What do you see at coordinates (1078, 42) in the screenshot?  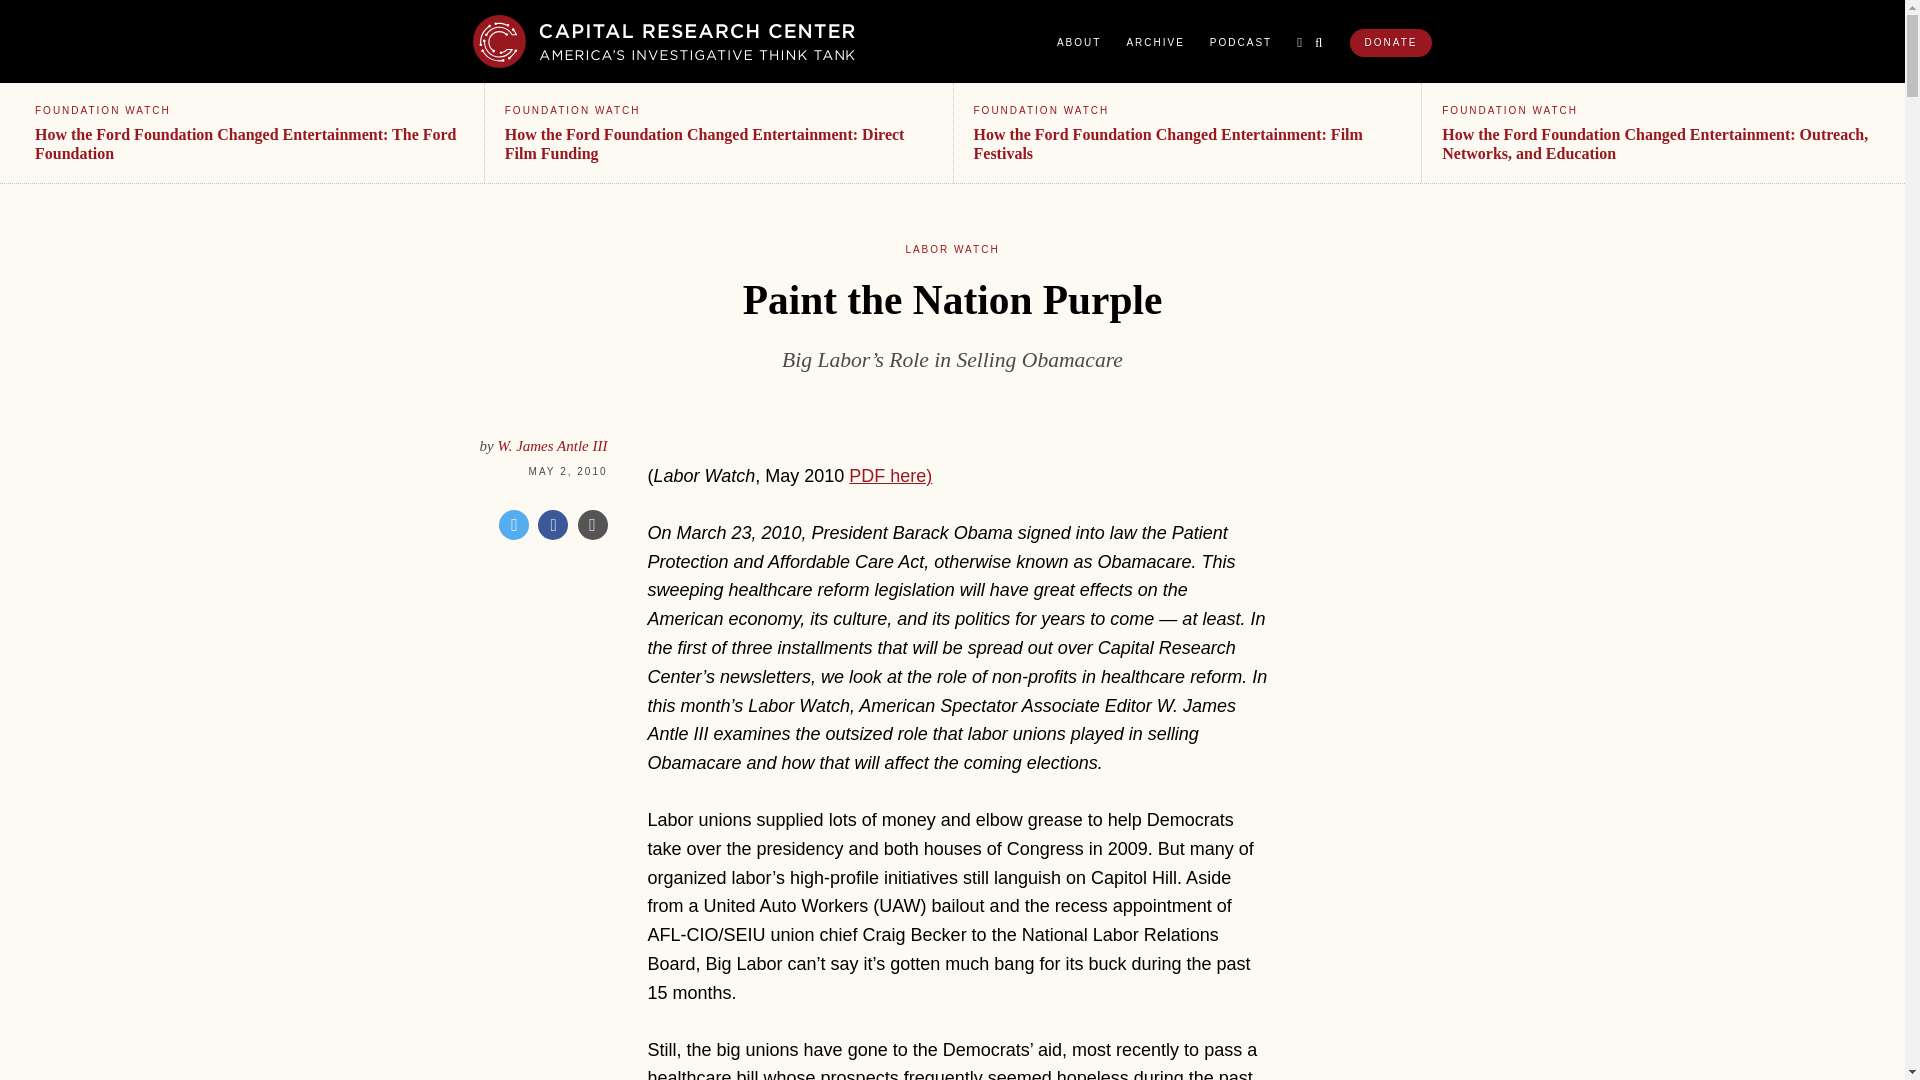 I see `ABOUT` at bounding box center [1078, 42].